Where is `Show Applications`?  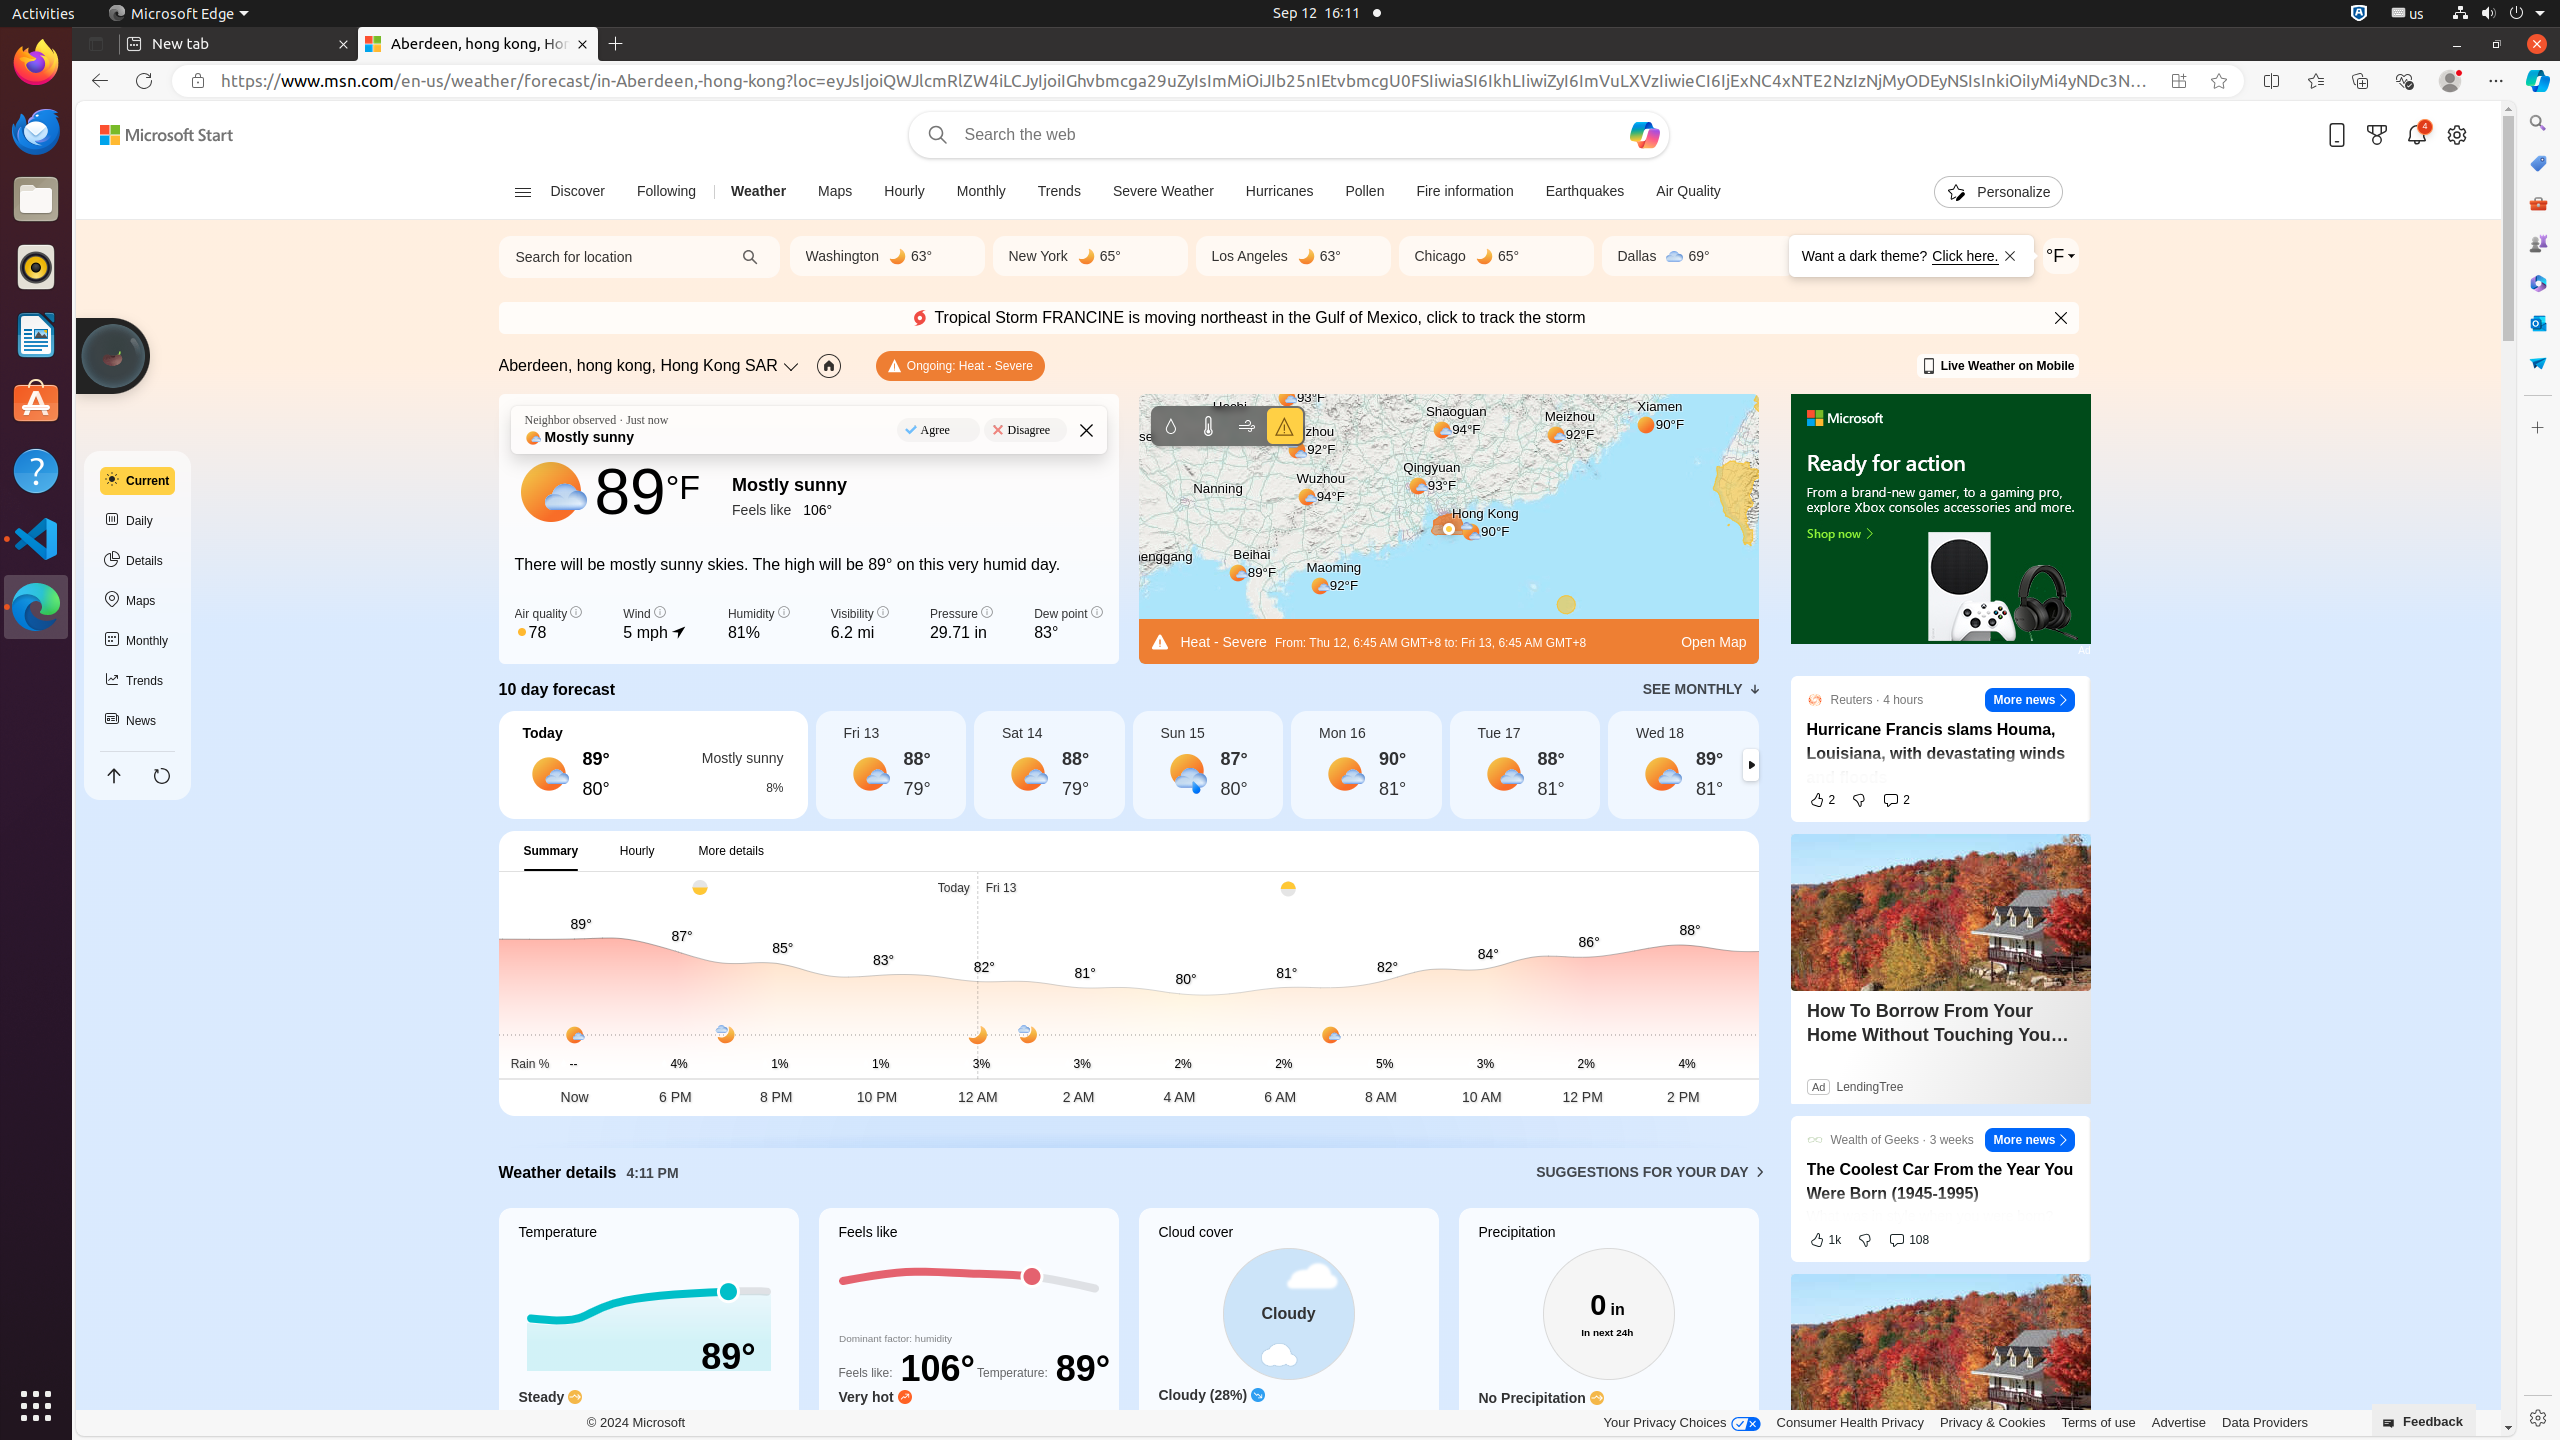
Show Applications is located at coordinates (36, 1406).